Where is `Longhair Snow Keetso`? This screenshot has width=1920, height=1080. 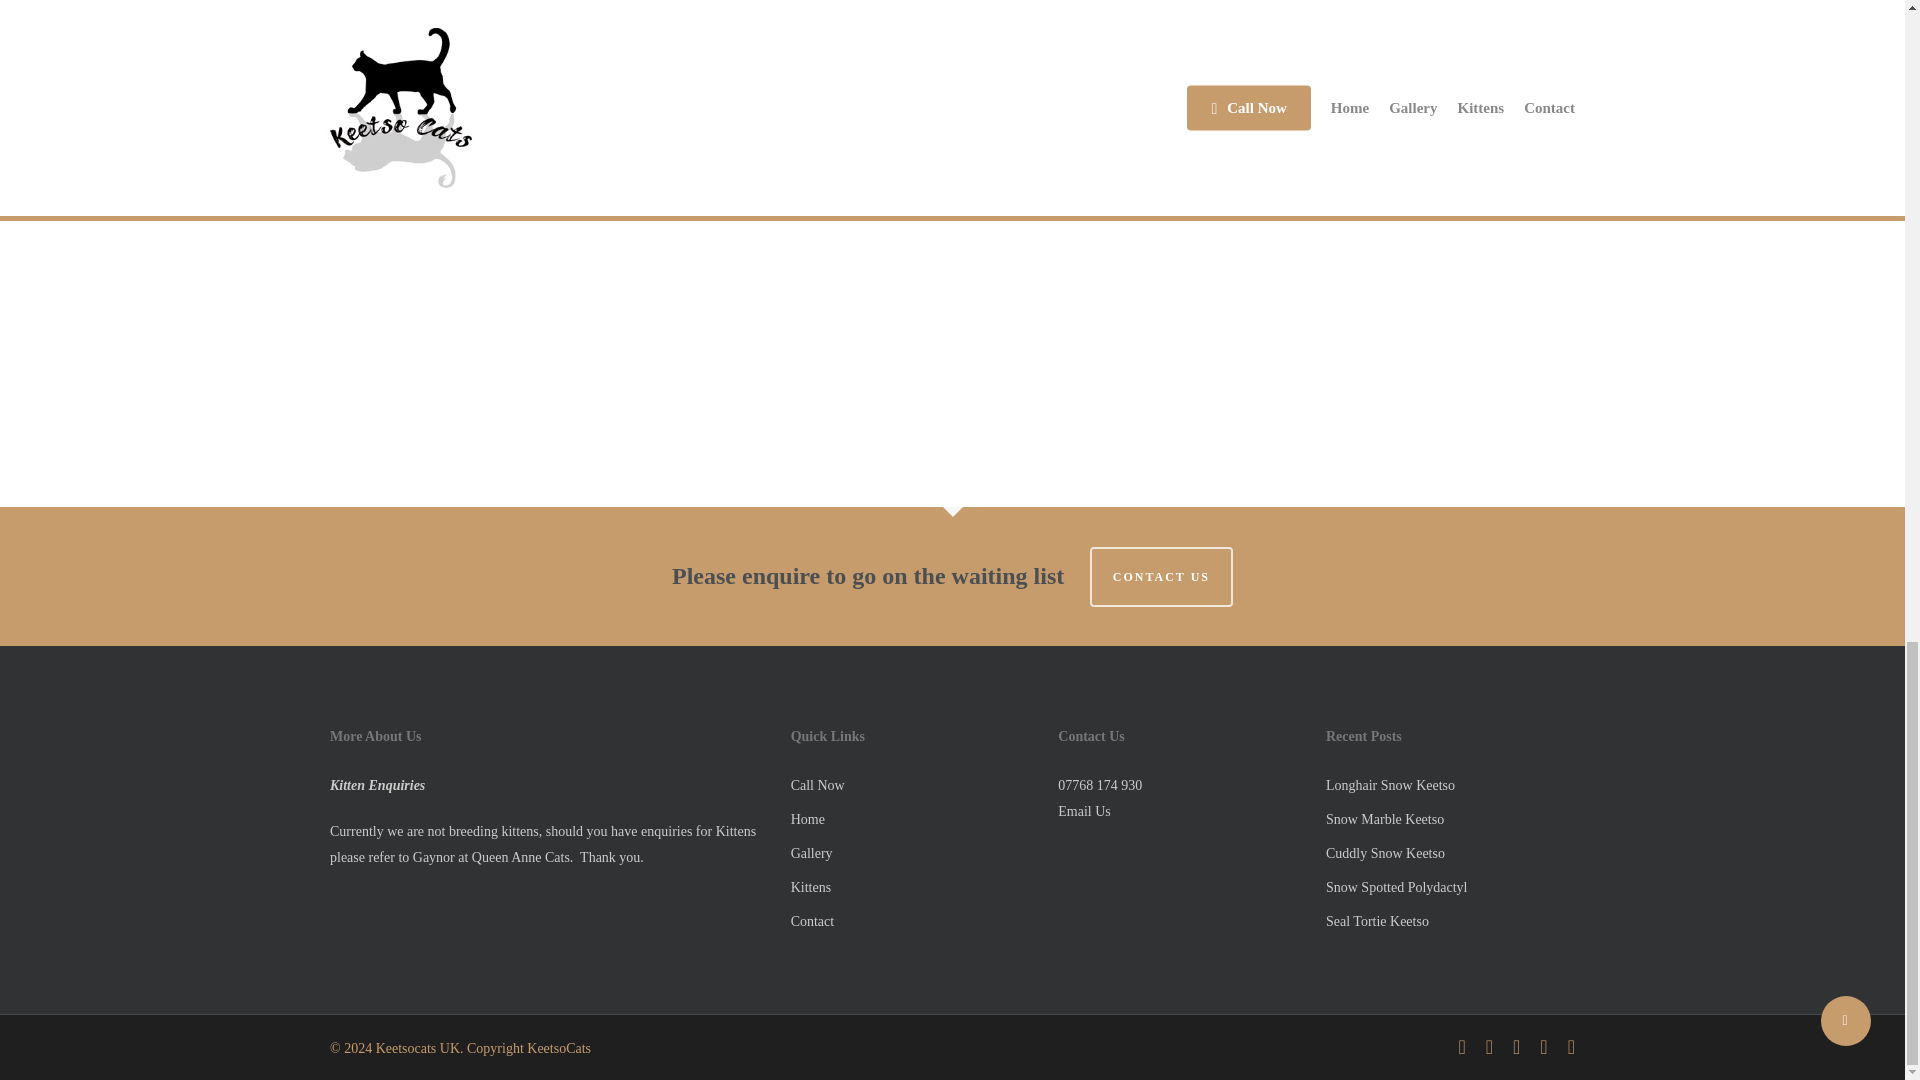 Longhair Snow Keetso is located at coordinates (1390, 784).